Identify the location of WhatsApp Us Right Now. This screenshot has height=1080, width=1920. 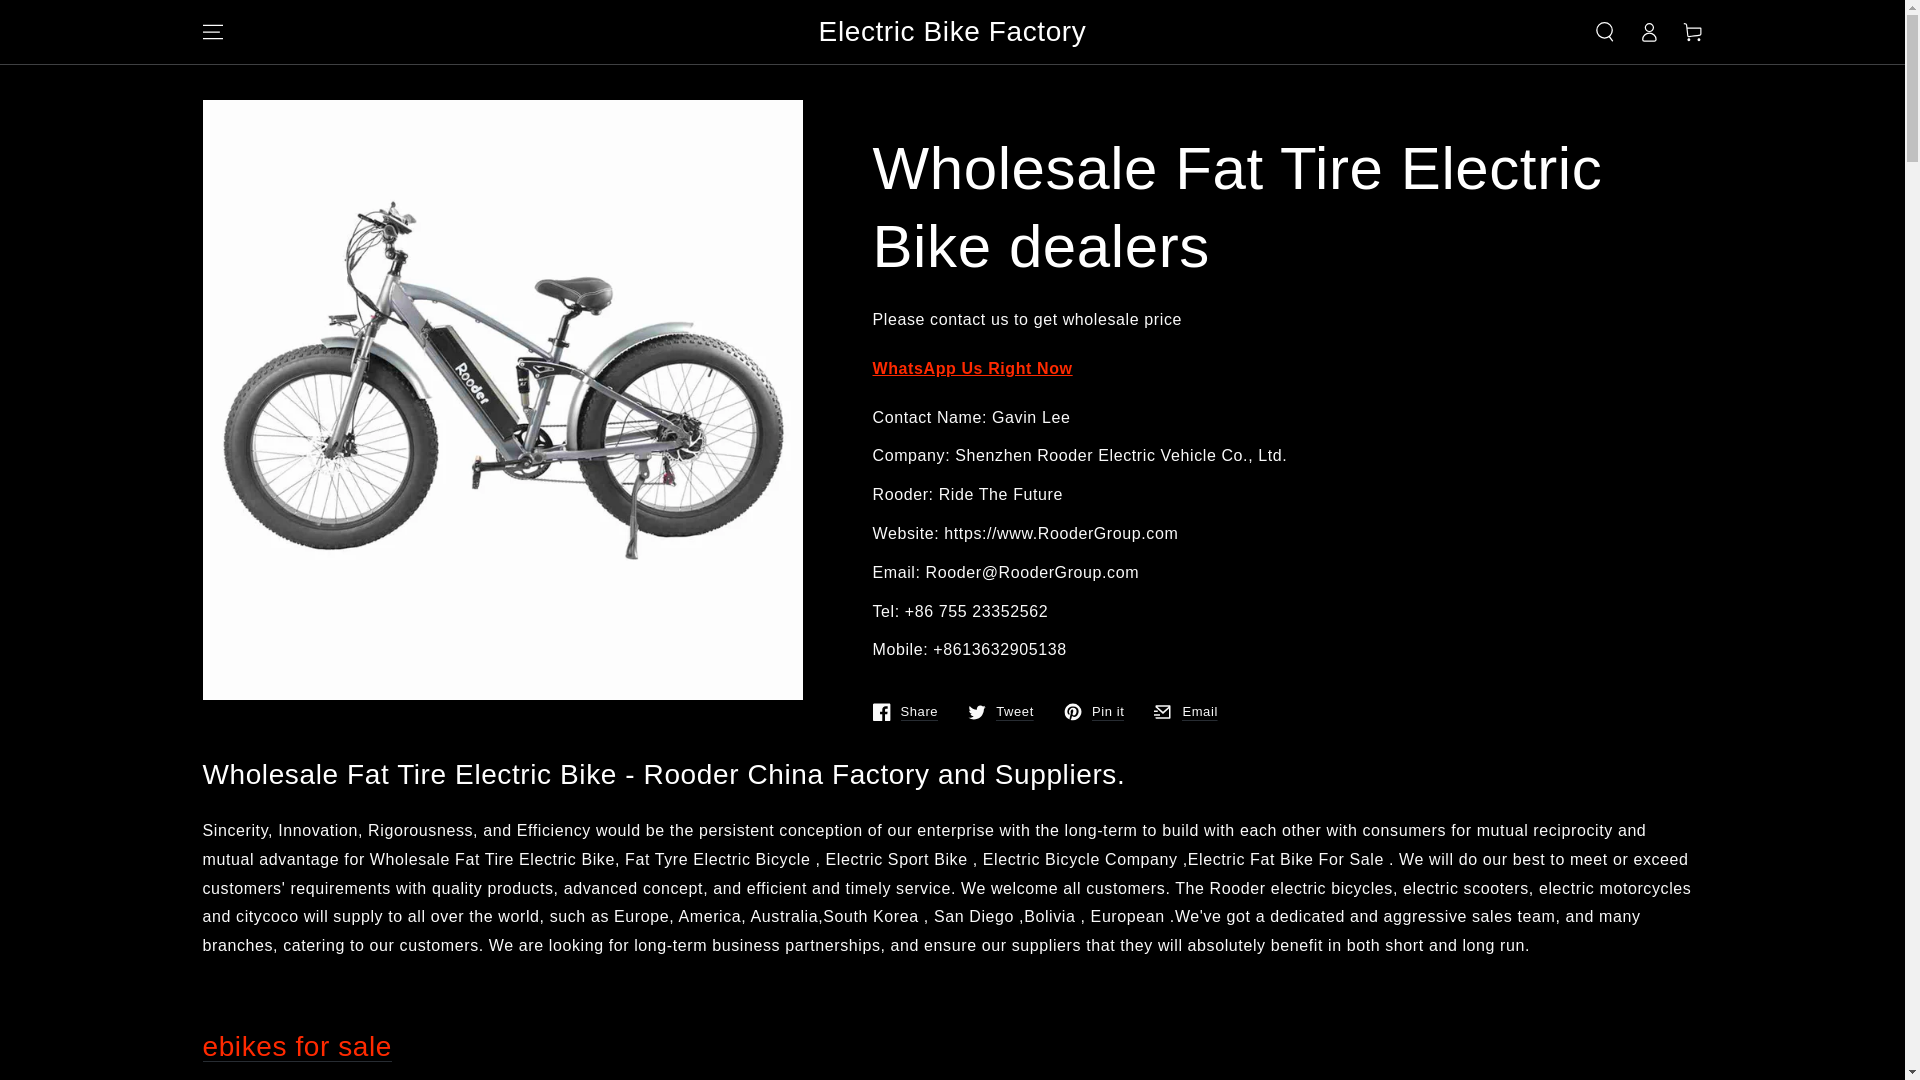
(952, 32).